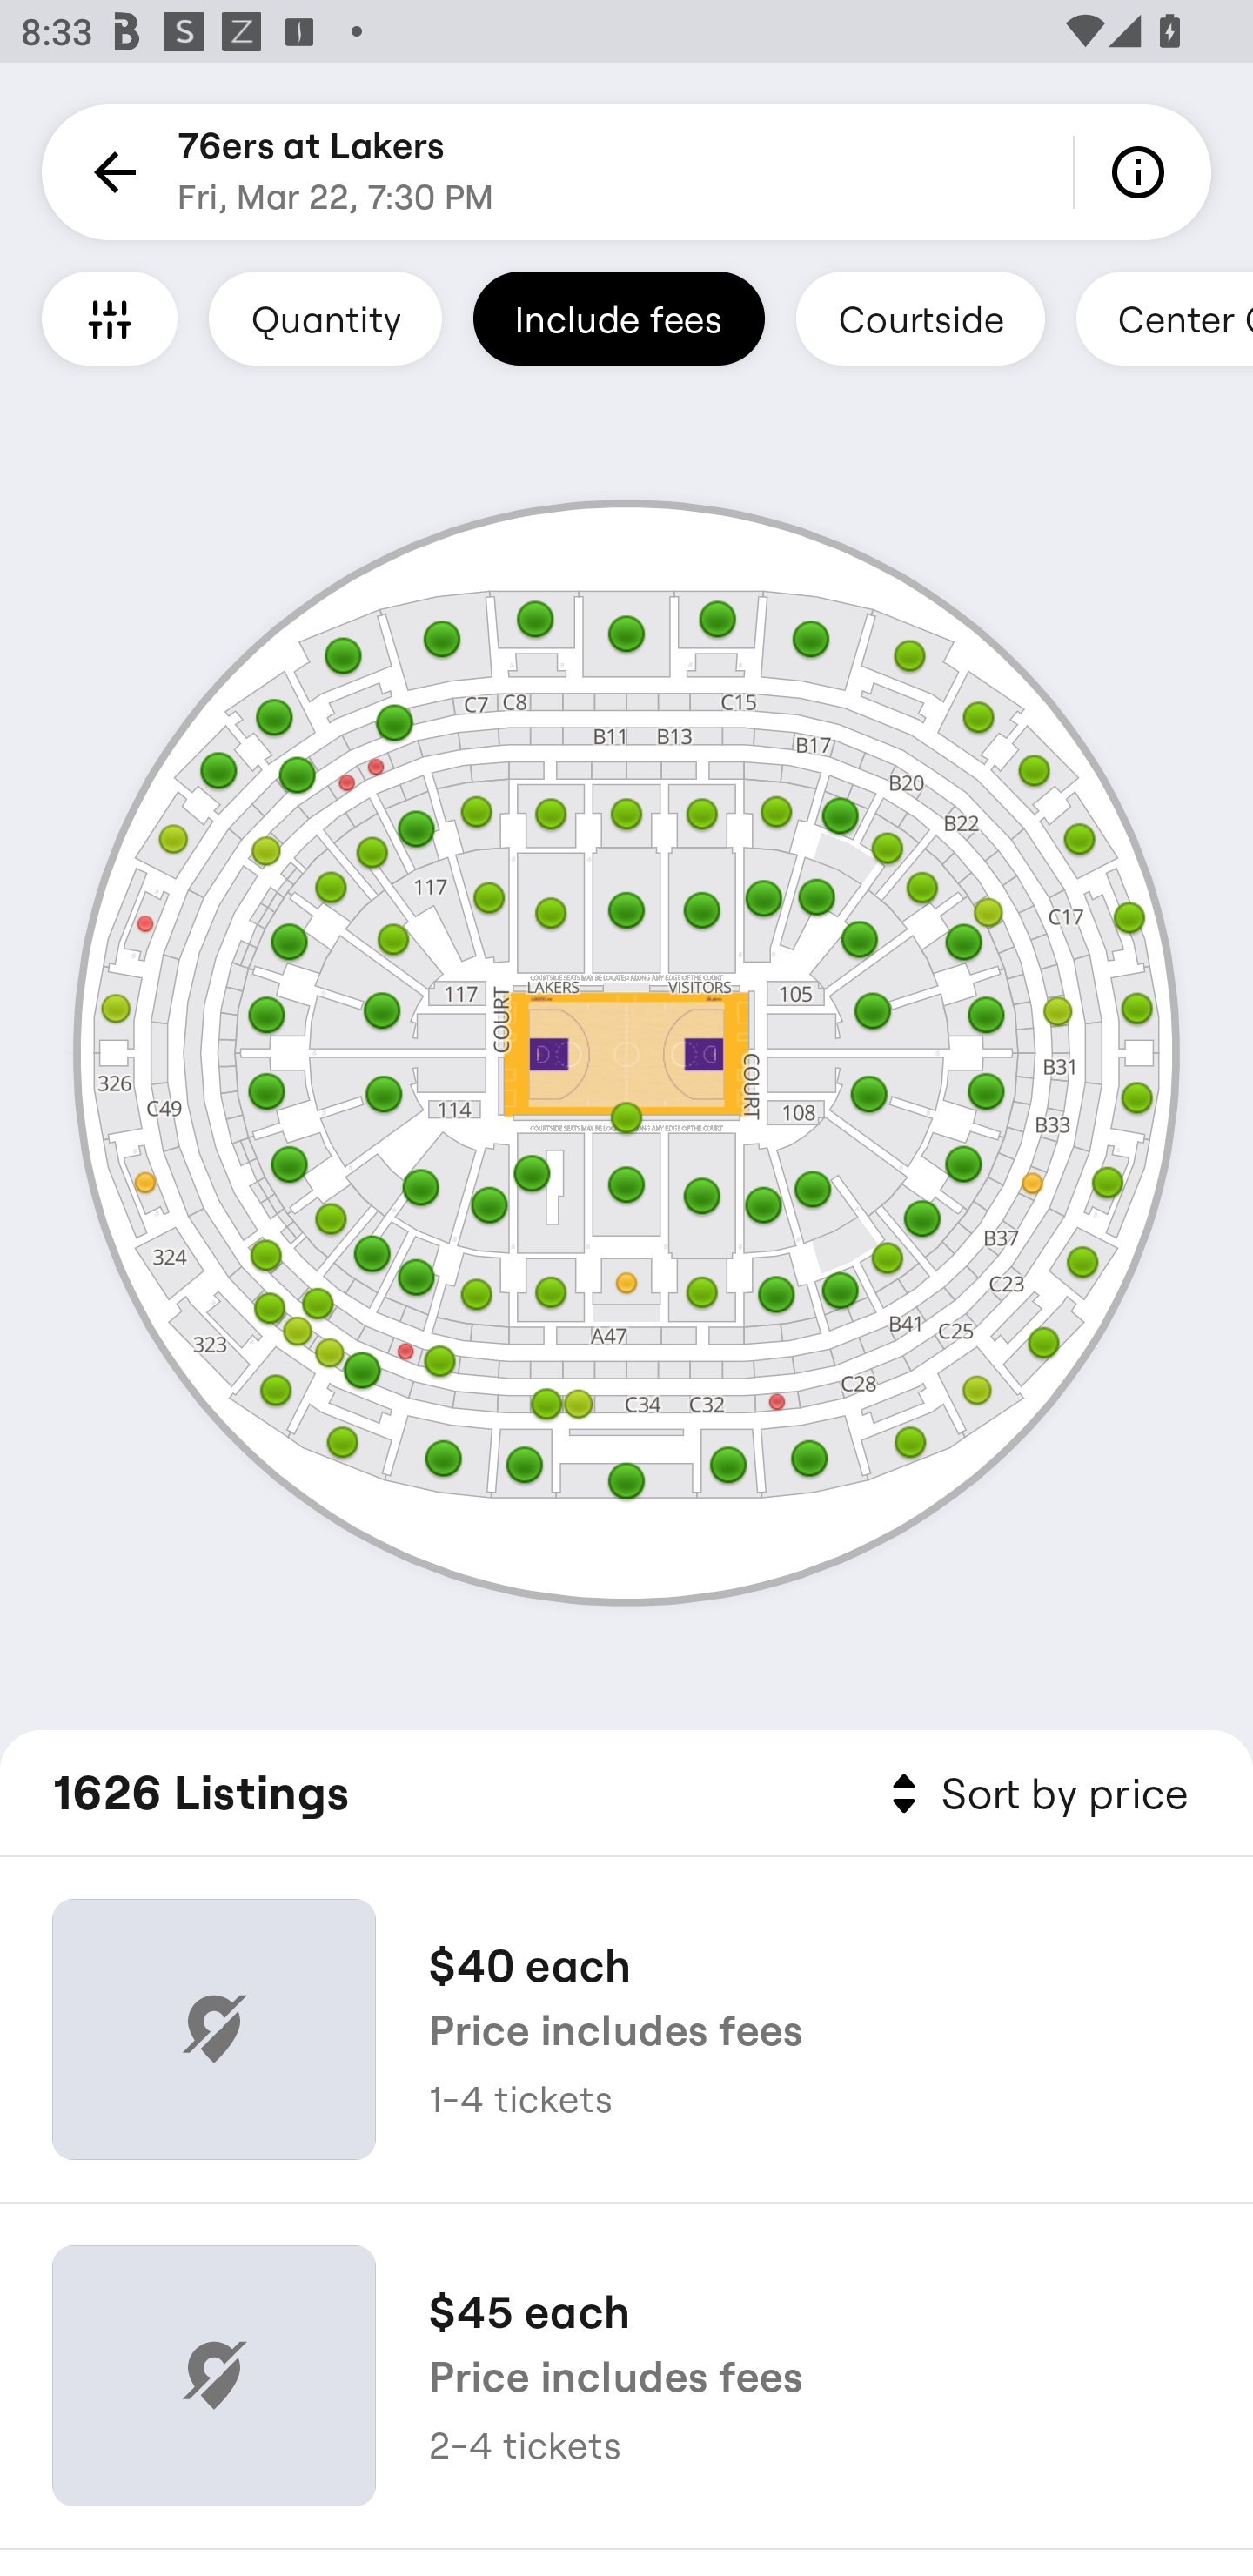  I want to click on $40 each Price includes fees 1-4 tickets, so click(626, 2029).